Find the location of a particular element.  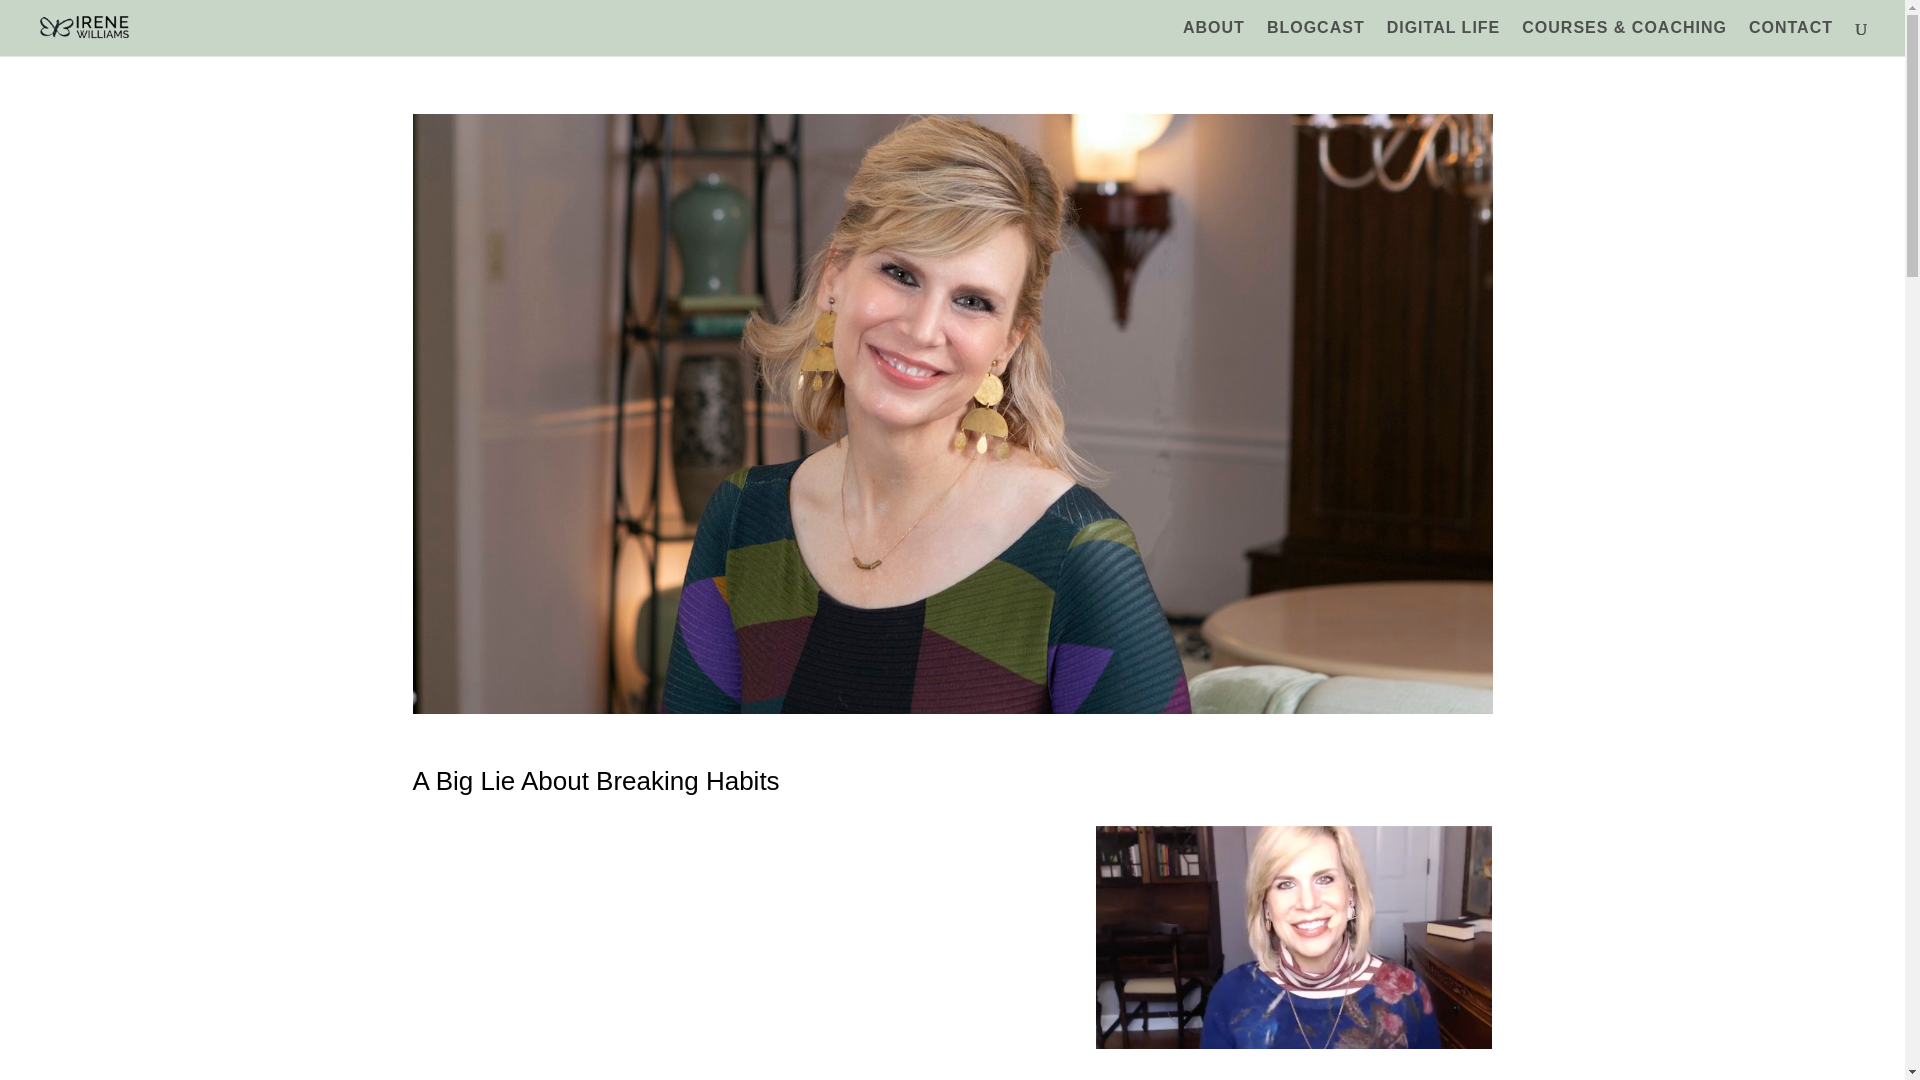

ABOUT is located at coordinates (1213, 38).